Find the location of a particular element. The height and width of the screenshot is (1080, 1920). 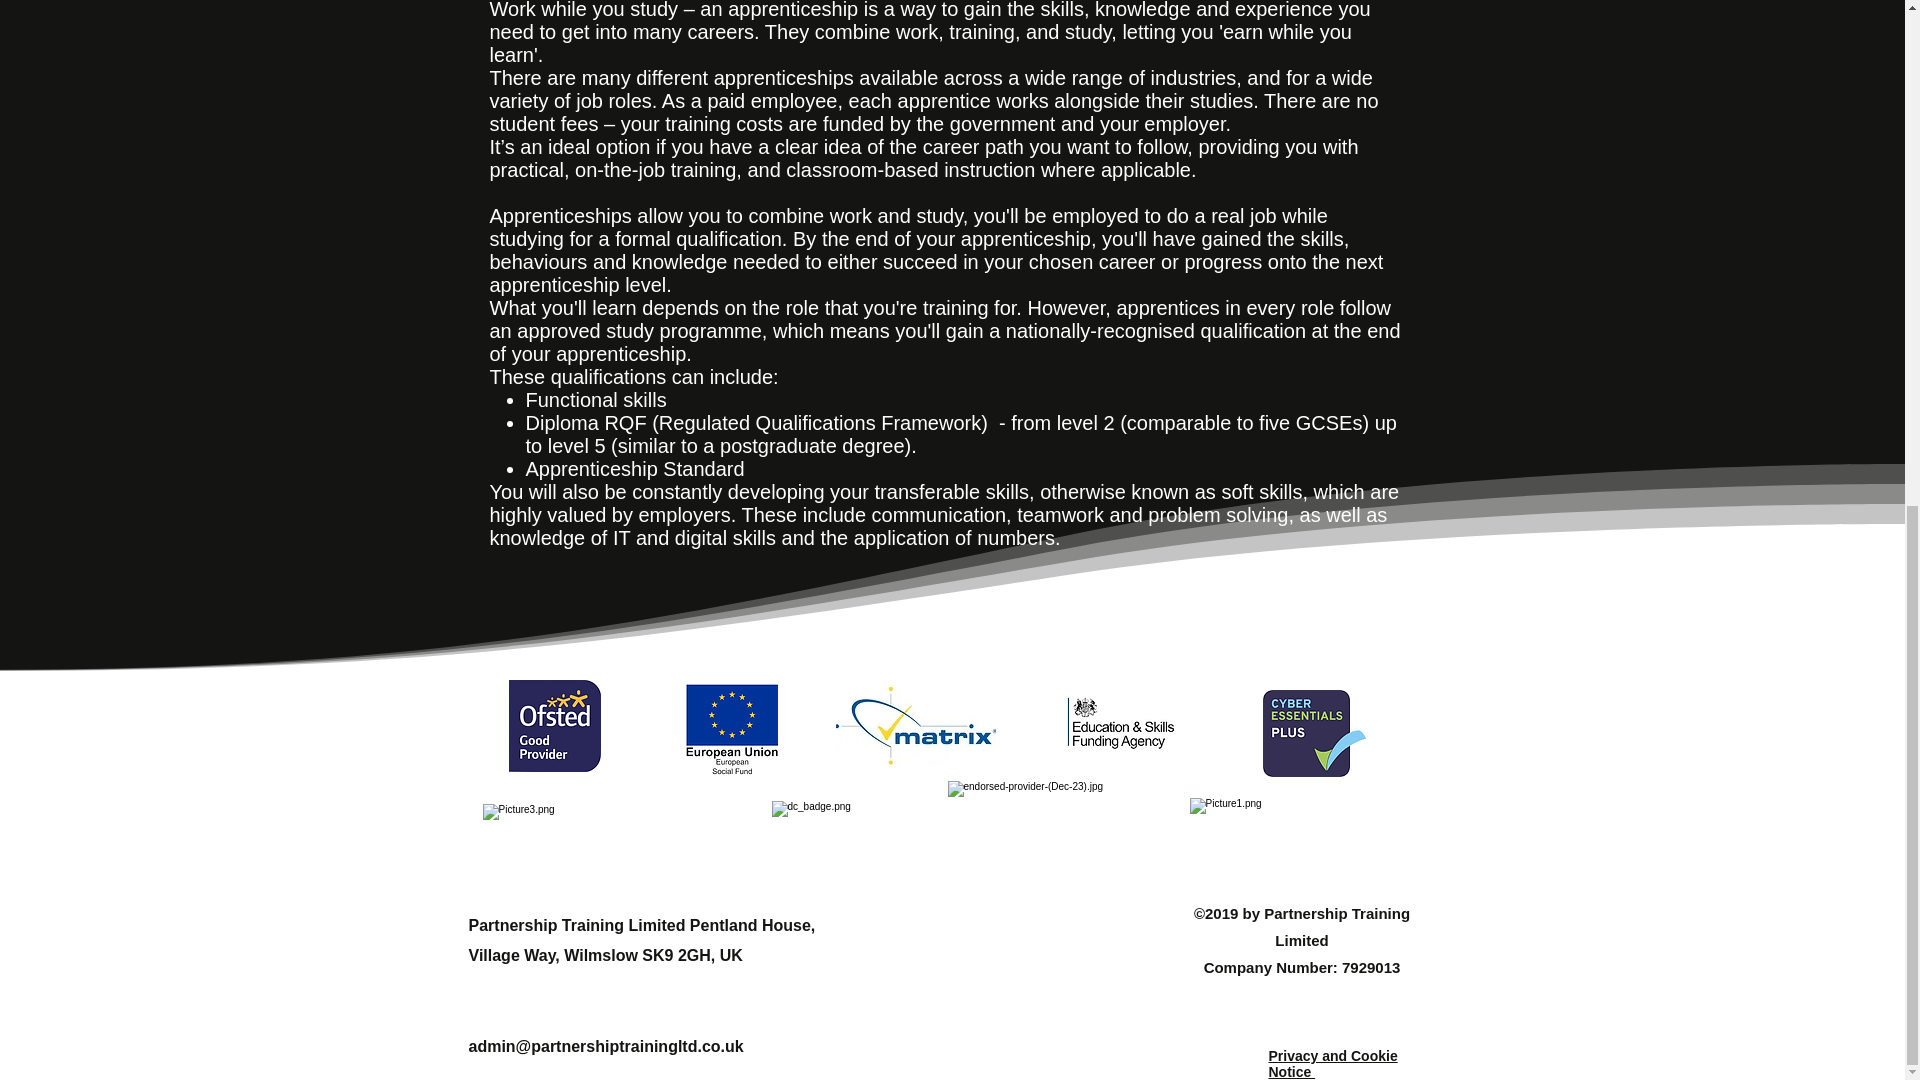

download.png is located at coordinates (1302, 830).